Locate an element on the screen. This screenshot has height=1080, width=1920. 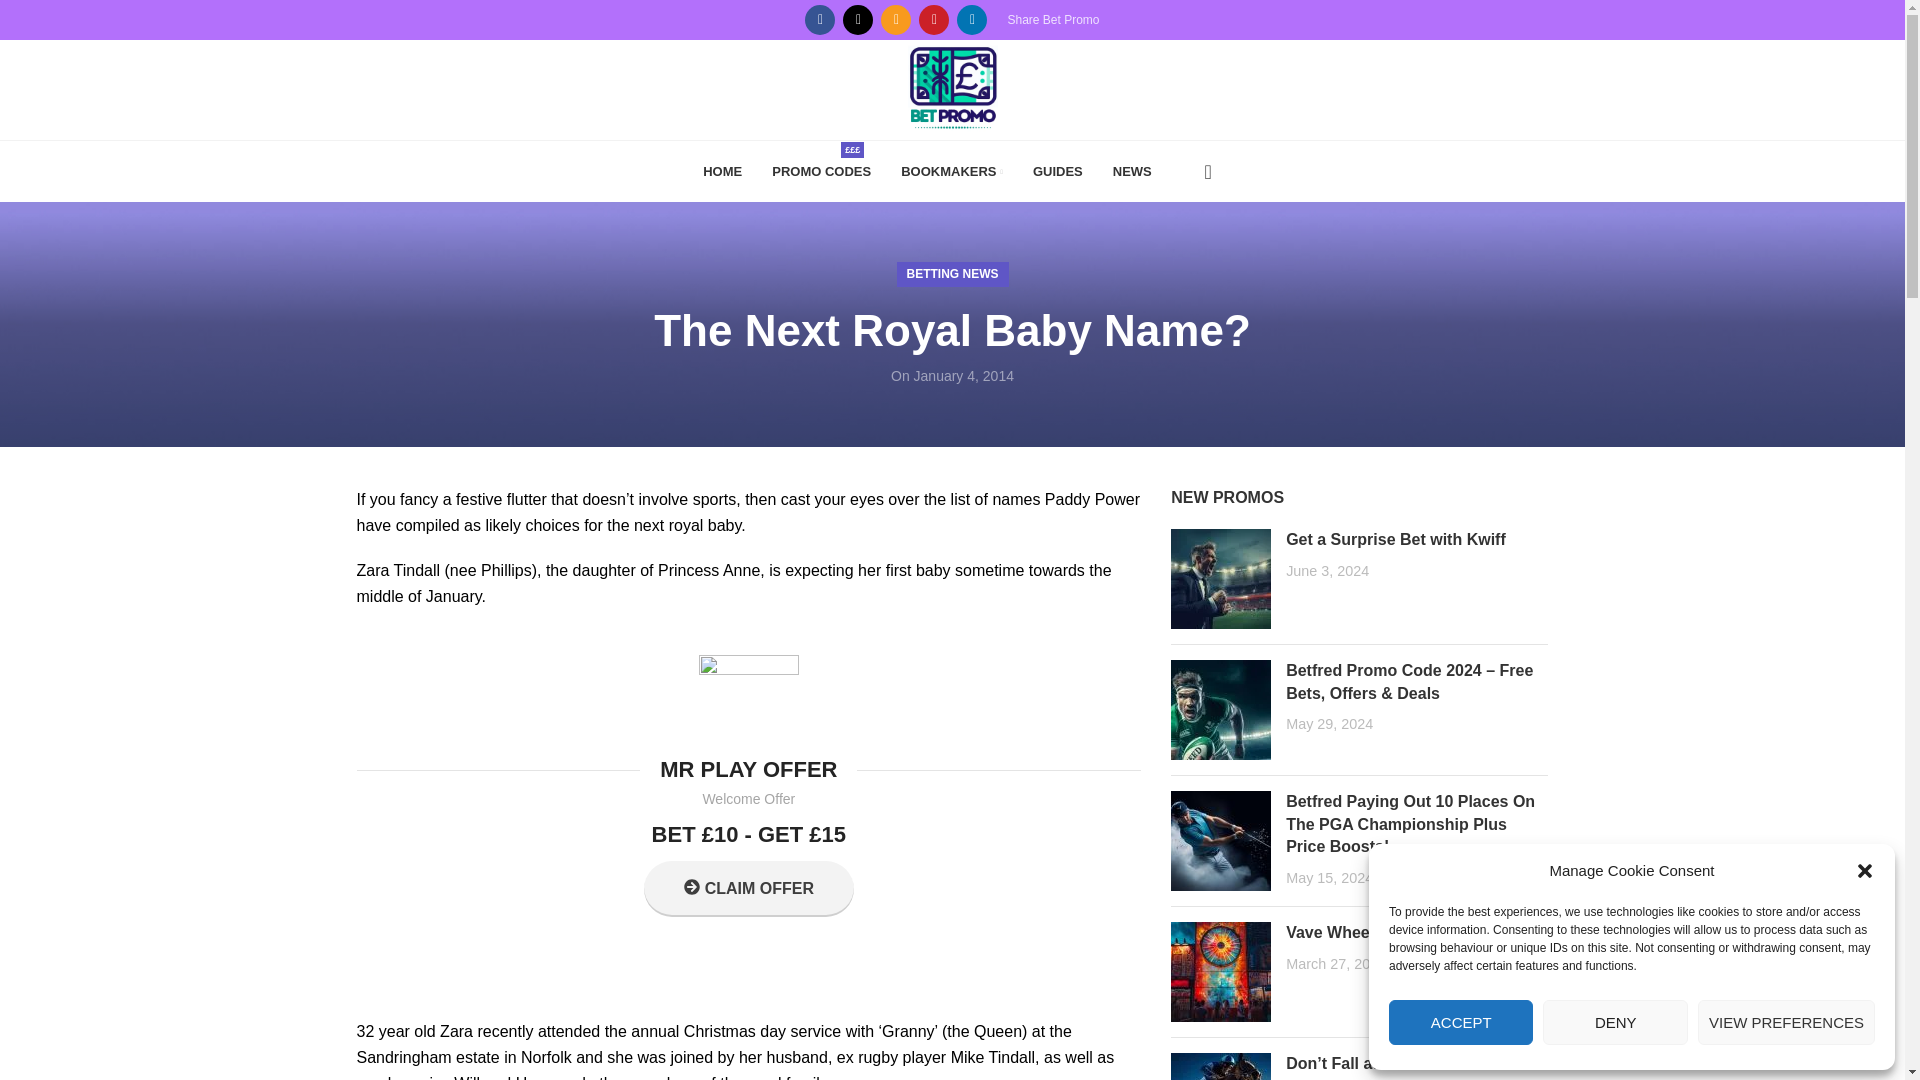
Permalink to Vave Wheel of Fortune Promo is located at coordinates (1399, 932).